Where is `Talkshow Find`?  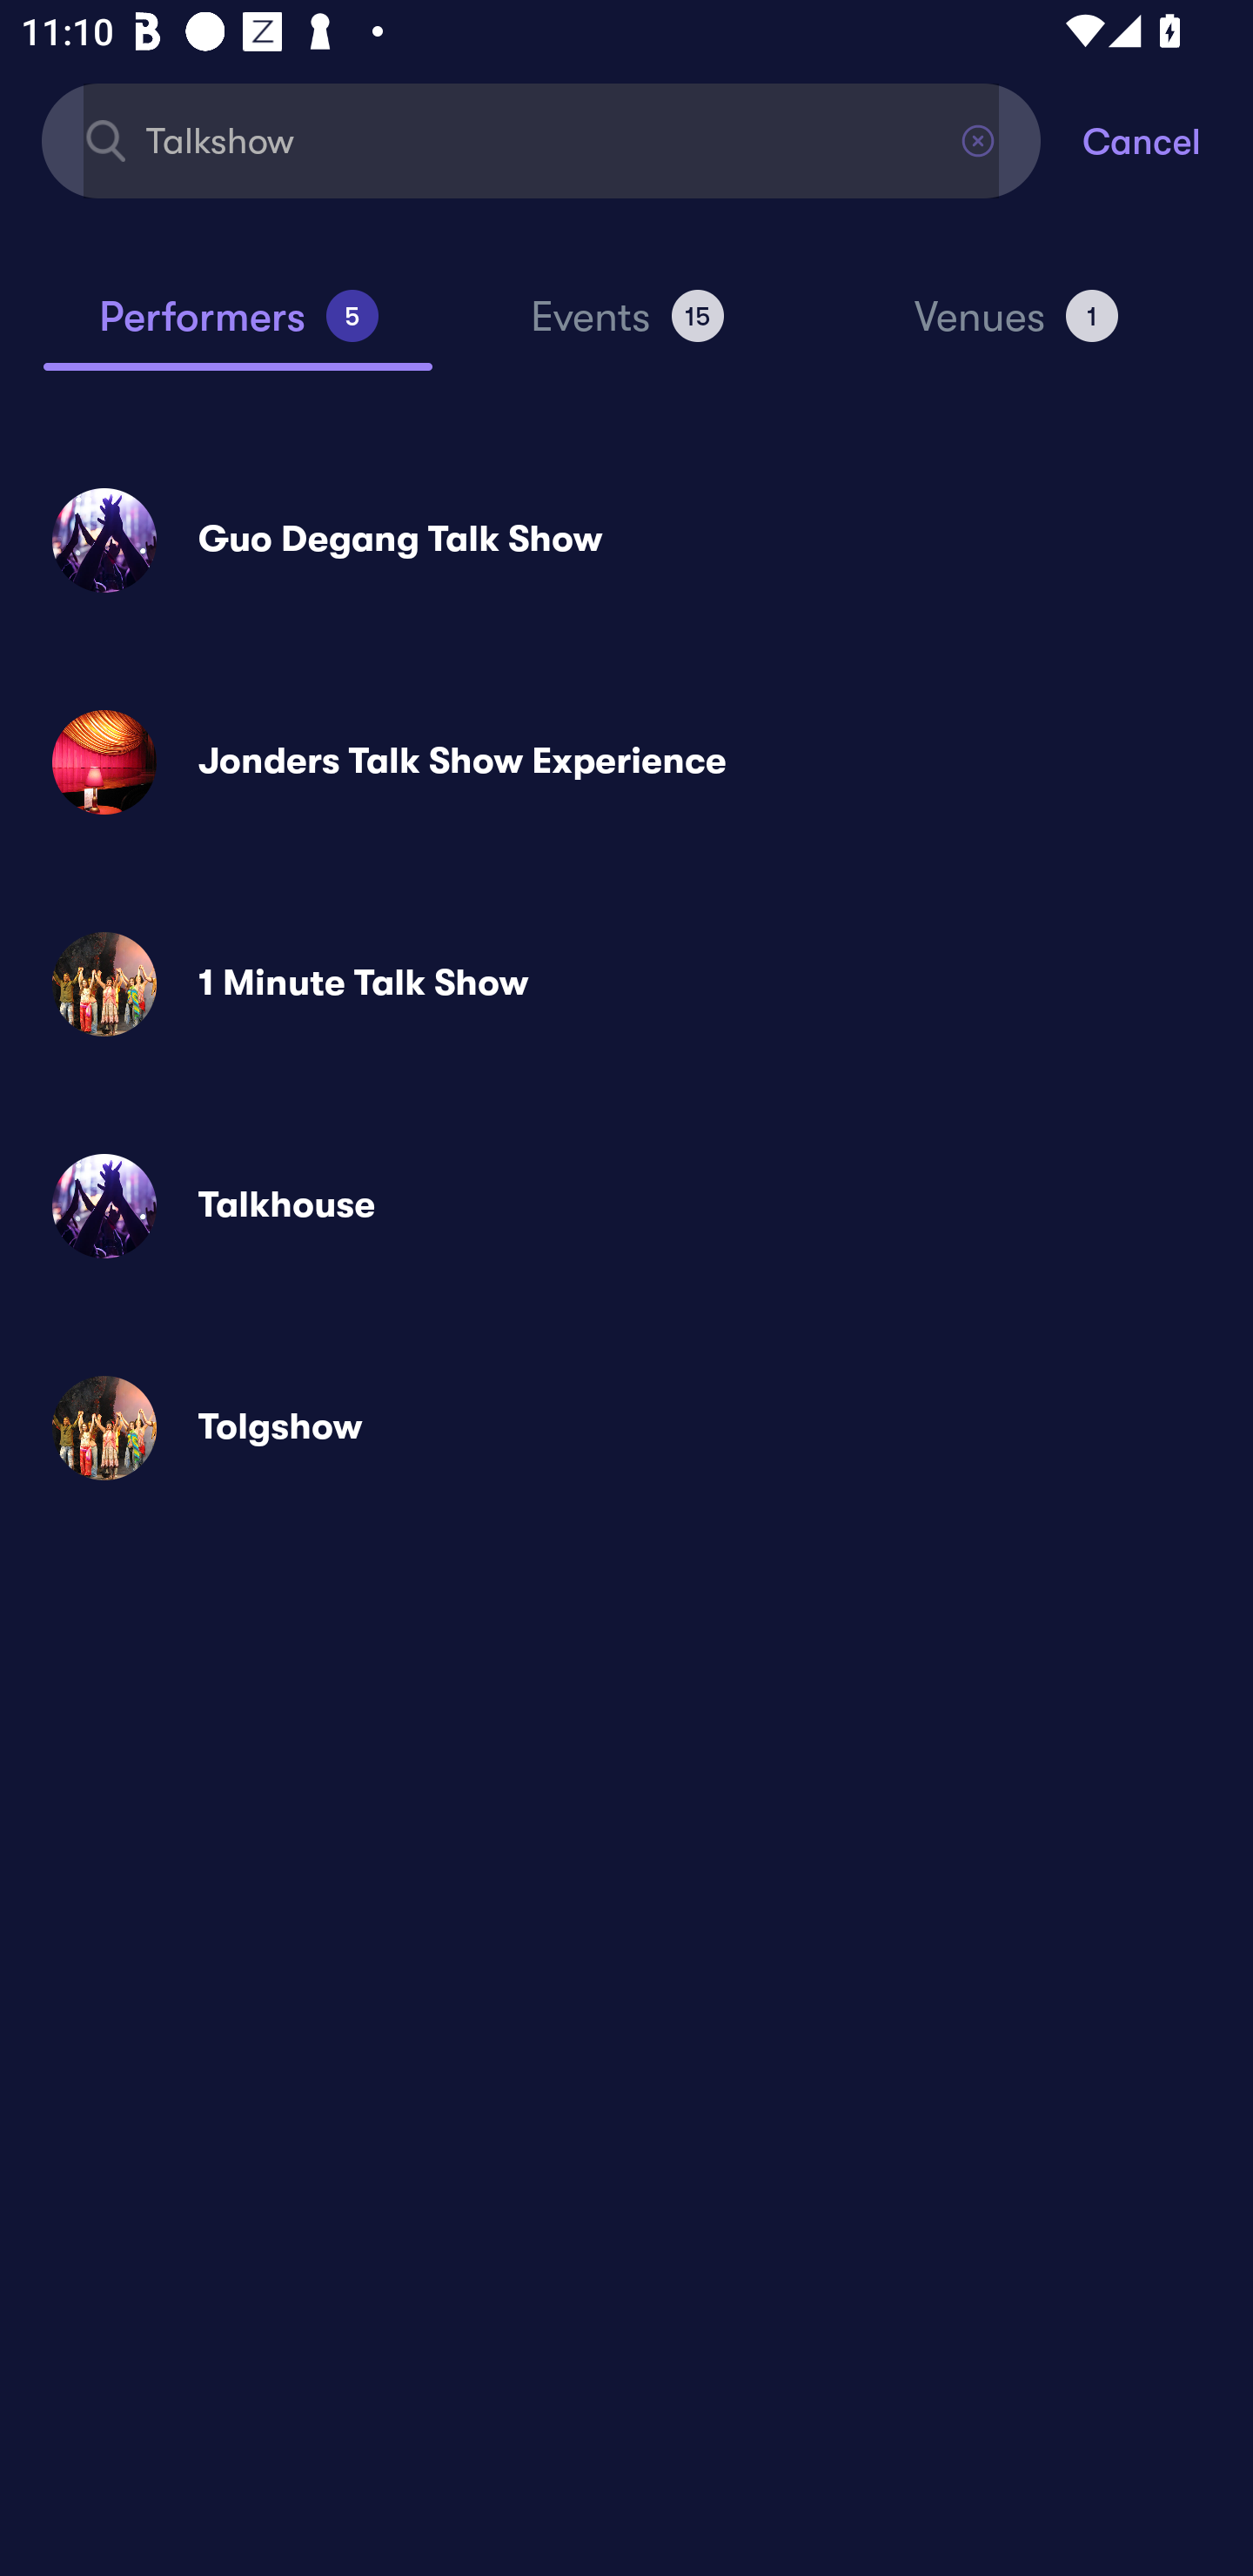
Talkshow Find is located at coordinates (541, 139).